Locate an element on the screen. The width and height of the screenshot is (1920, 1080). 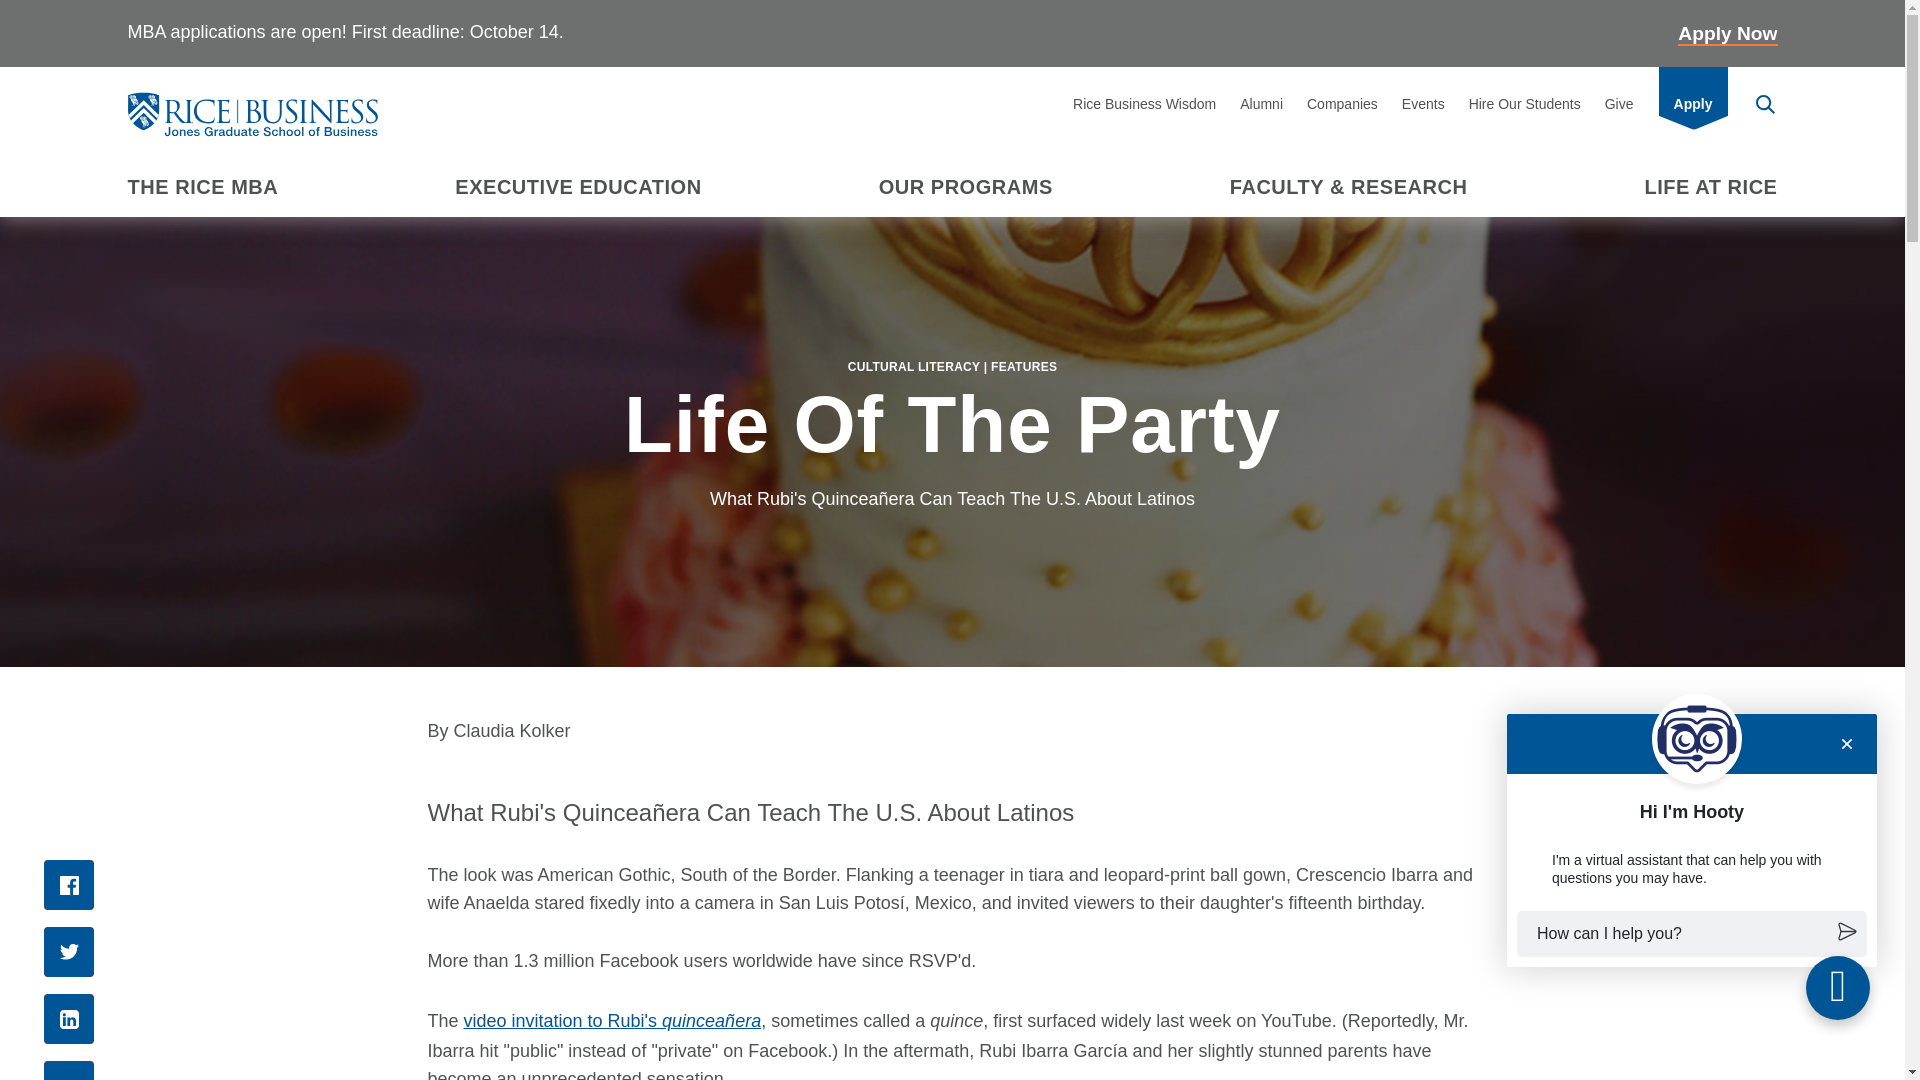
Companies is located at coordinates (1342, 103).